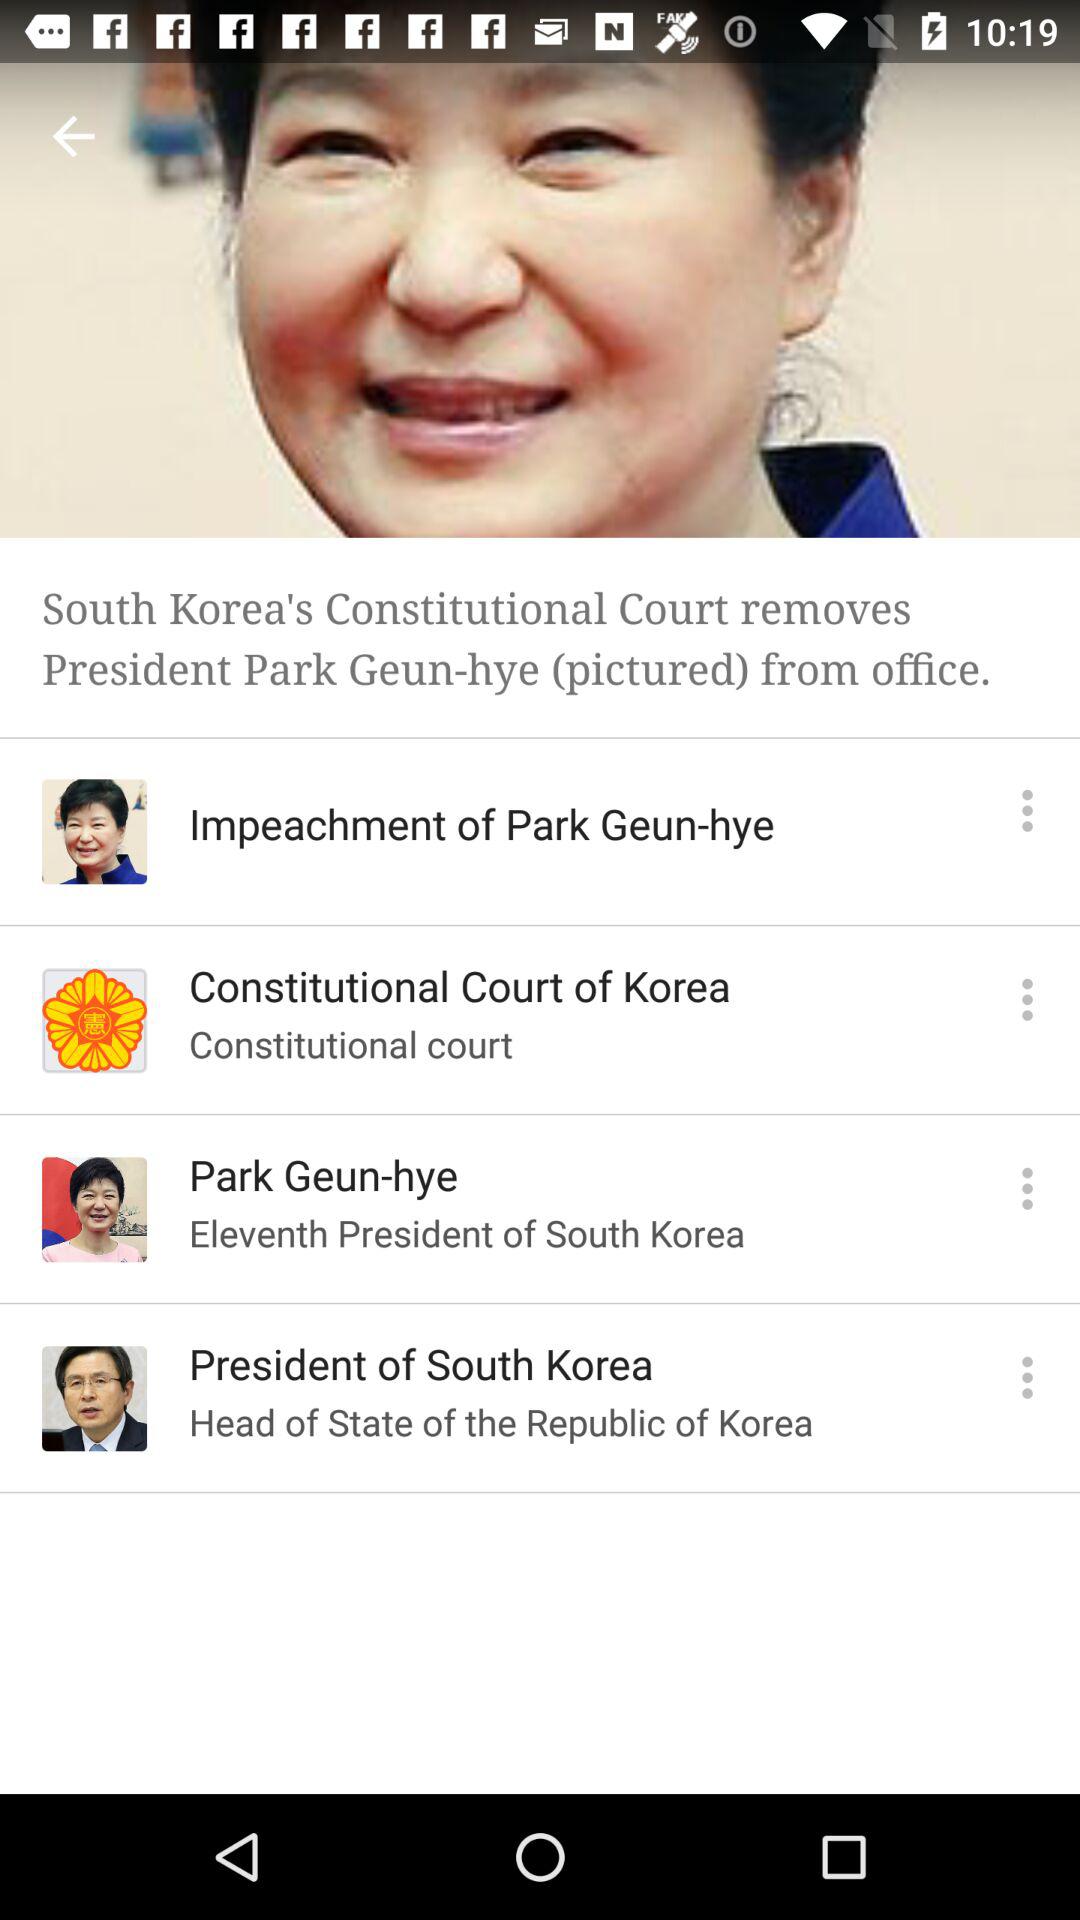  What do you see at coordinates (1028, 1188) in the screenshot?
I see `see more options` at bounding box center [1028, 1188].